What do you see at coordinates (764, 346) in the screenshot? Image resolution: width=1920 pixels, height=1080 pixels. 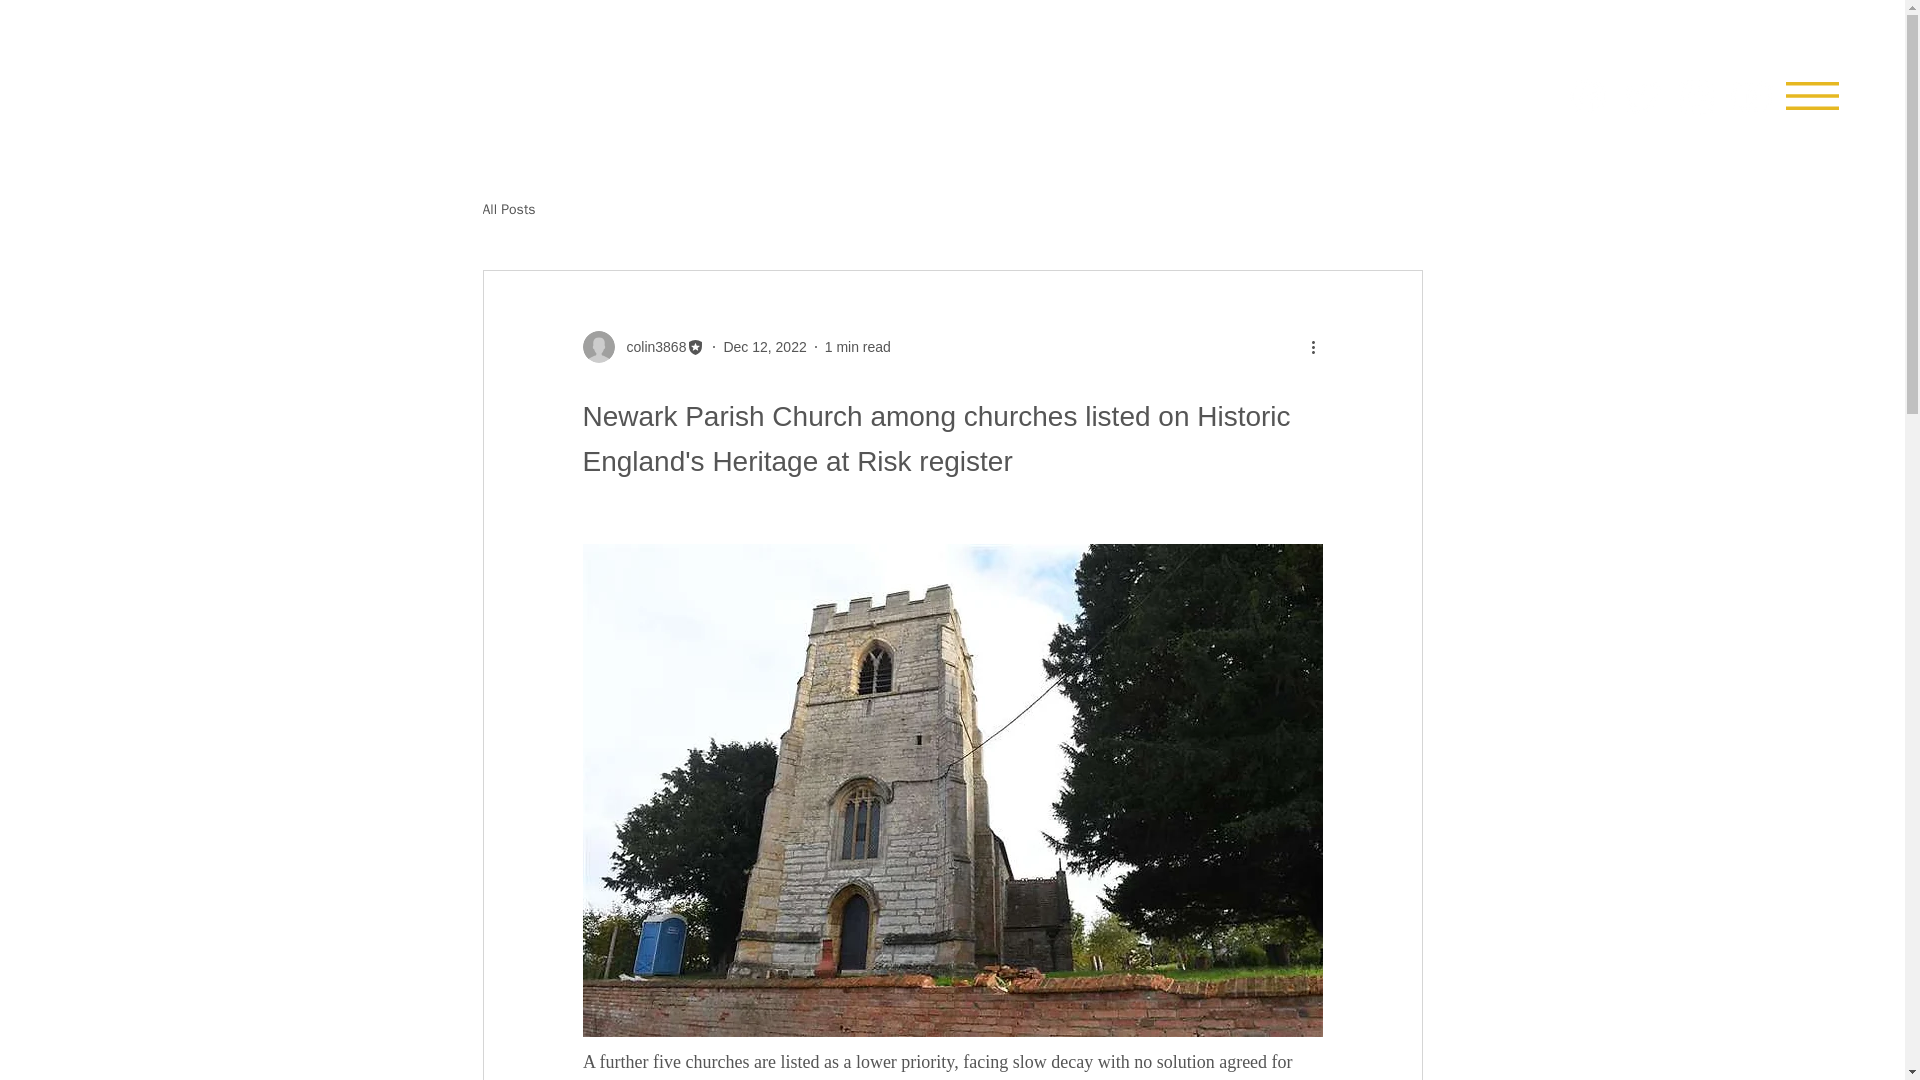 I see `Dec 12, 2022` at bounding box center [764, 346].